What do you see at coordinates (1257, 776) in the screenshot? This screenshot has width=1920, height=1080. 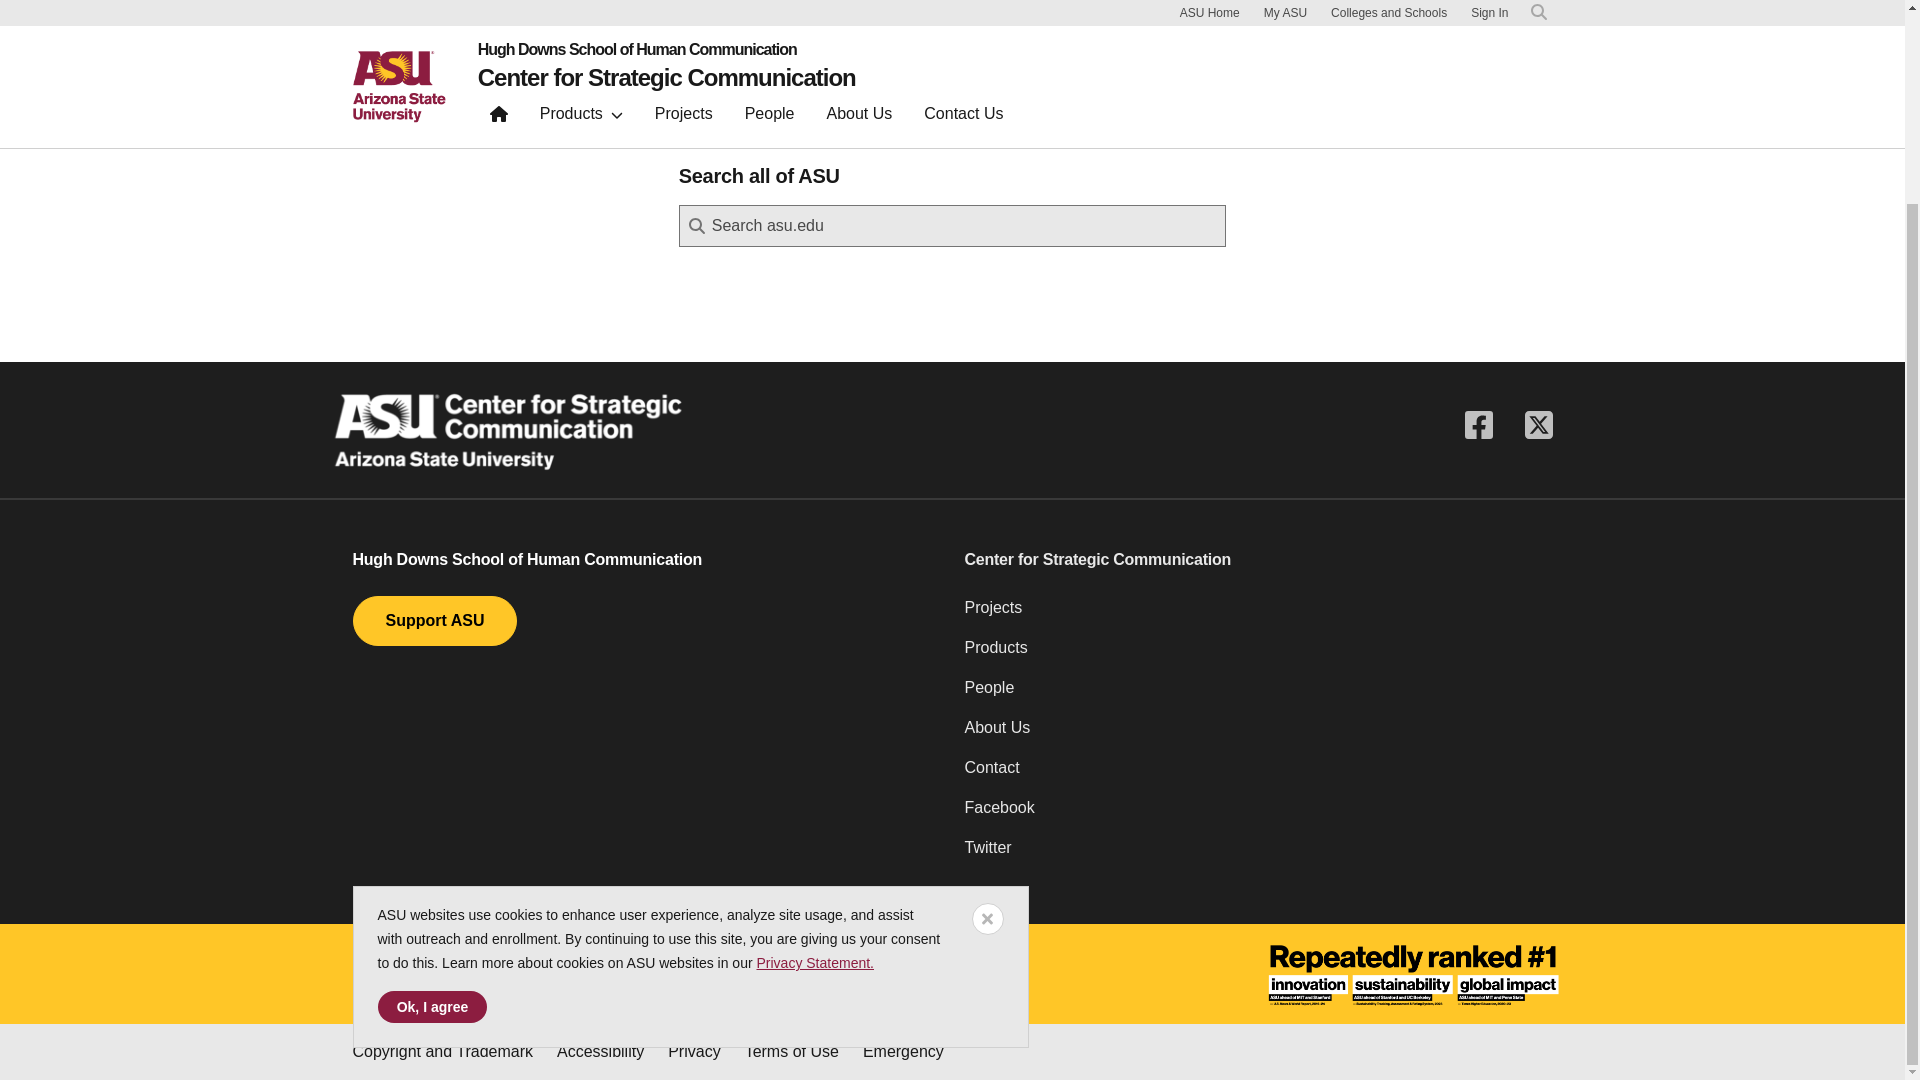 I see `Contact` at bounding box center [1257, 776].